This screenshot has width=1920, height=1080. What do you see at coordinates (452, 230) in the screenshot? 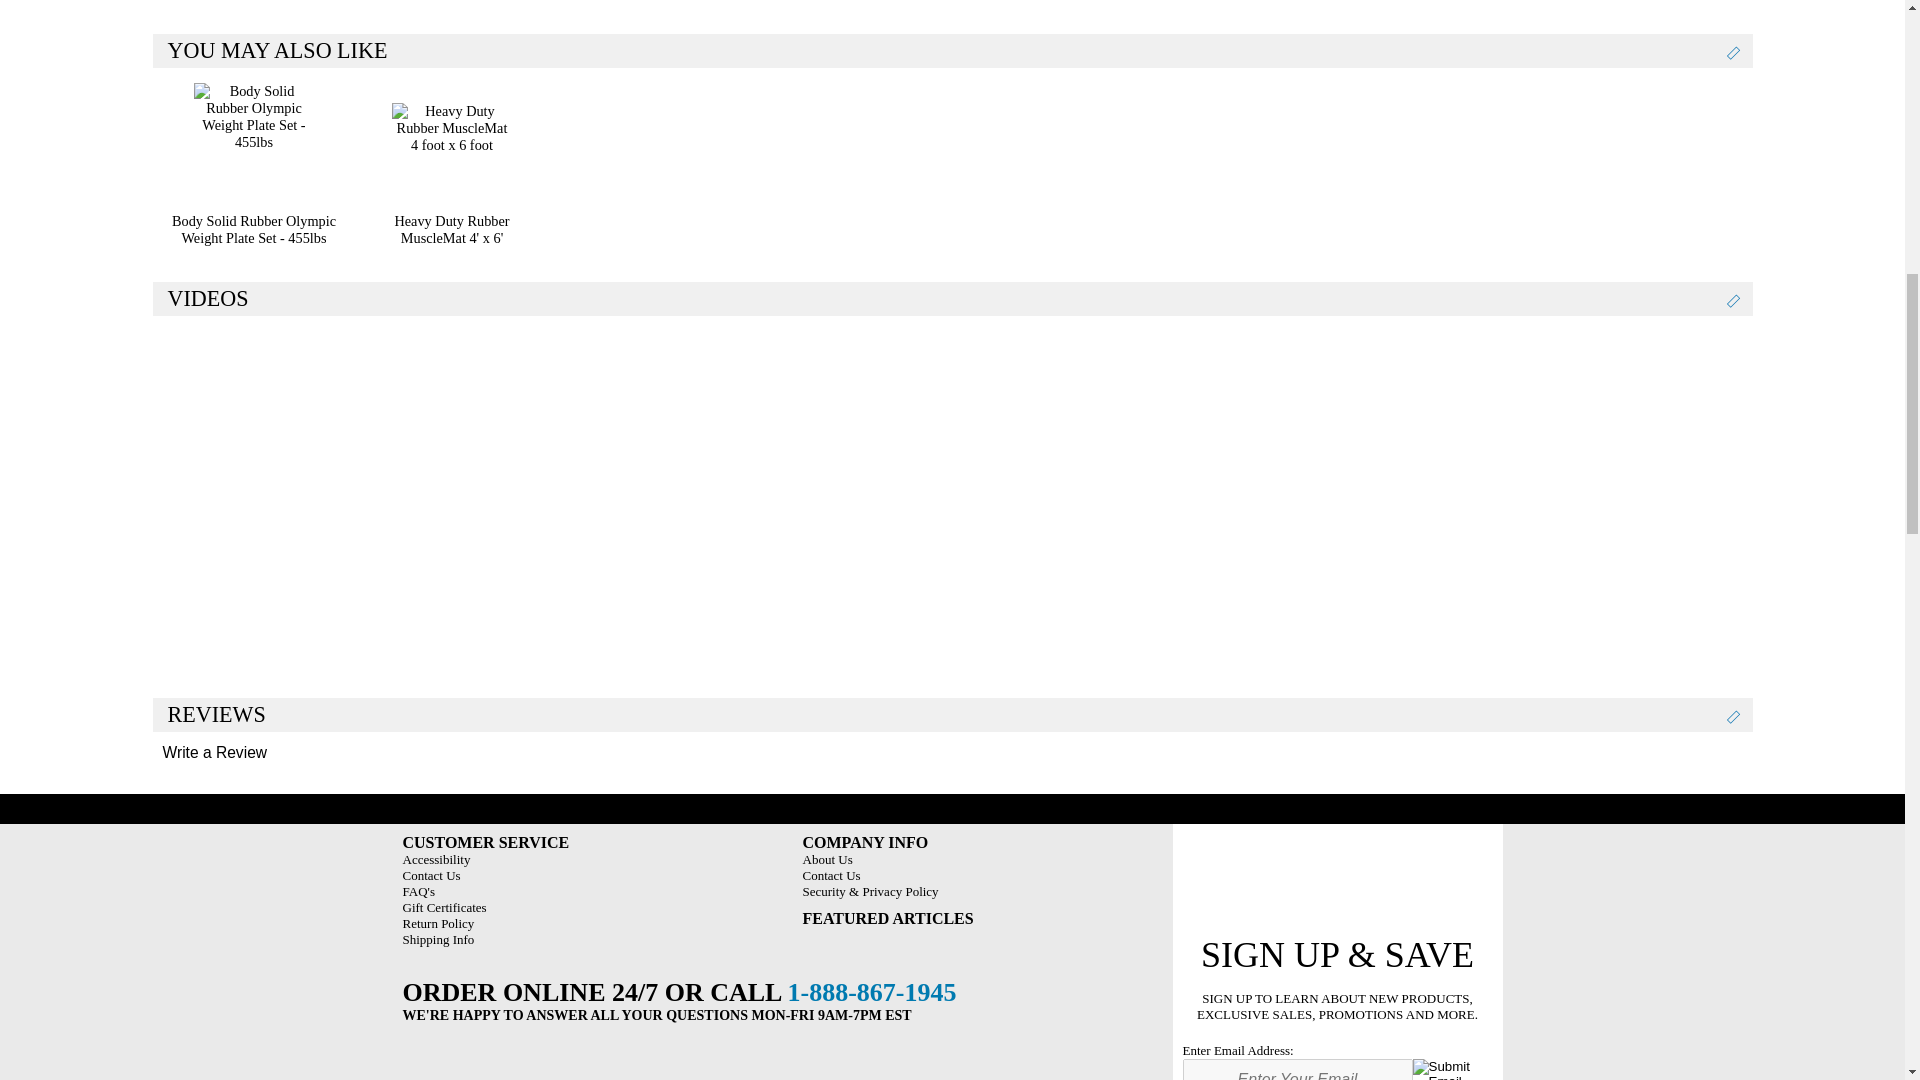
I see `Heavy Duty Rubber MuscleMat 4 foot x 6 foot` at bounding box center [452, 230].